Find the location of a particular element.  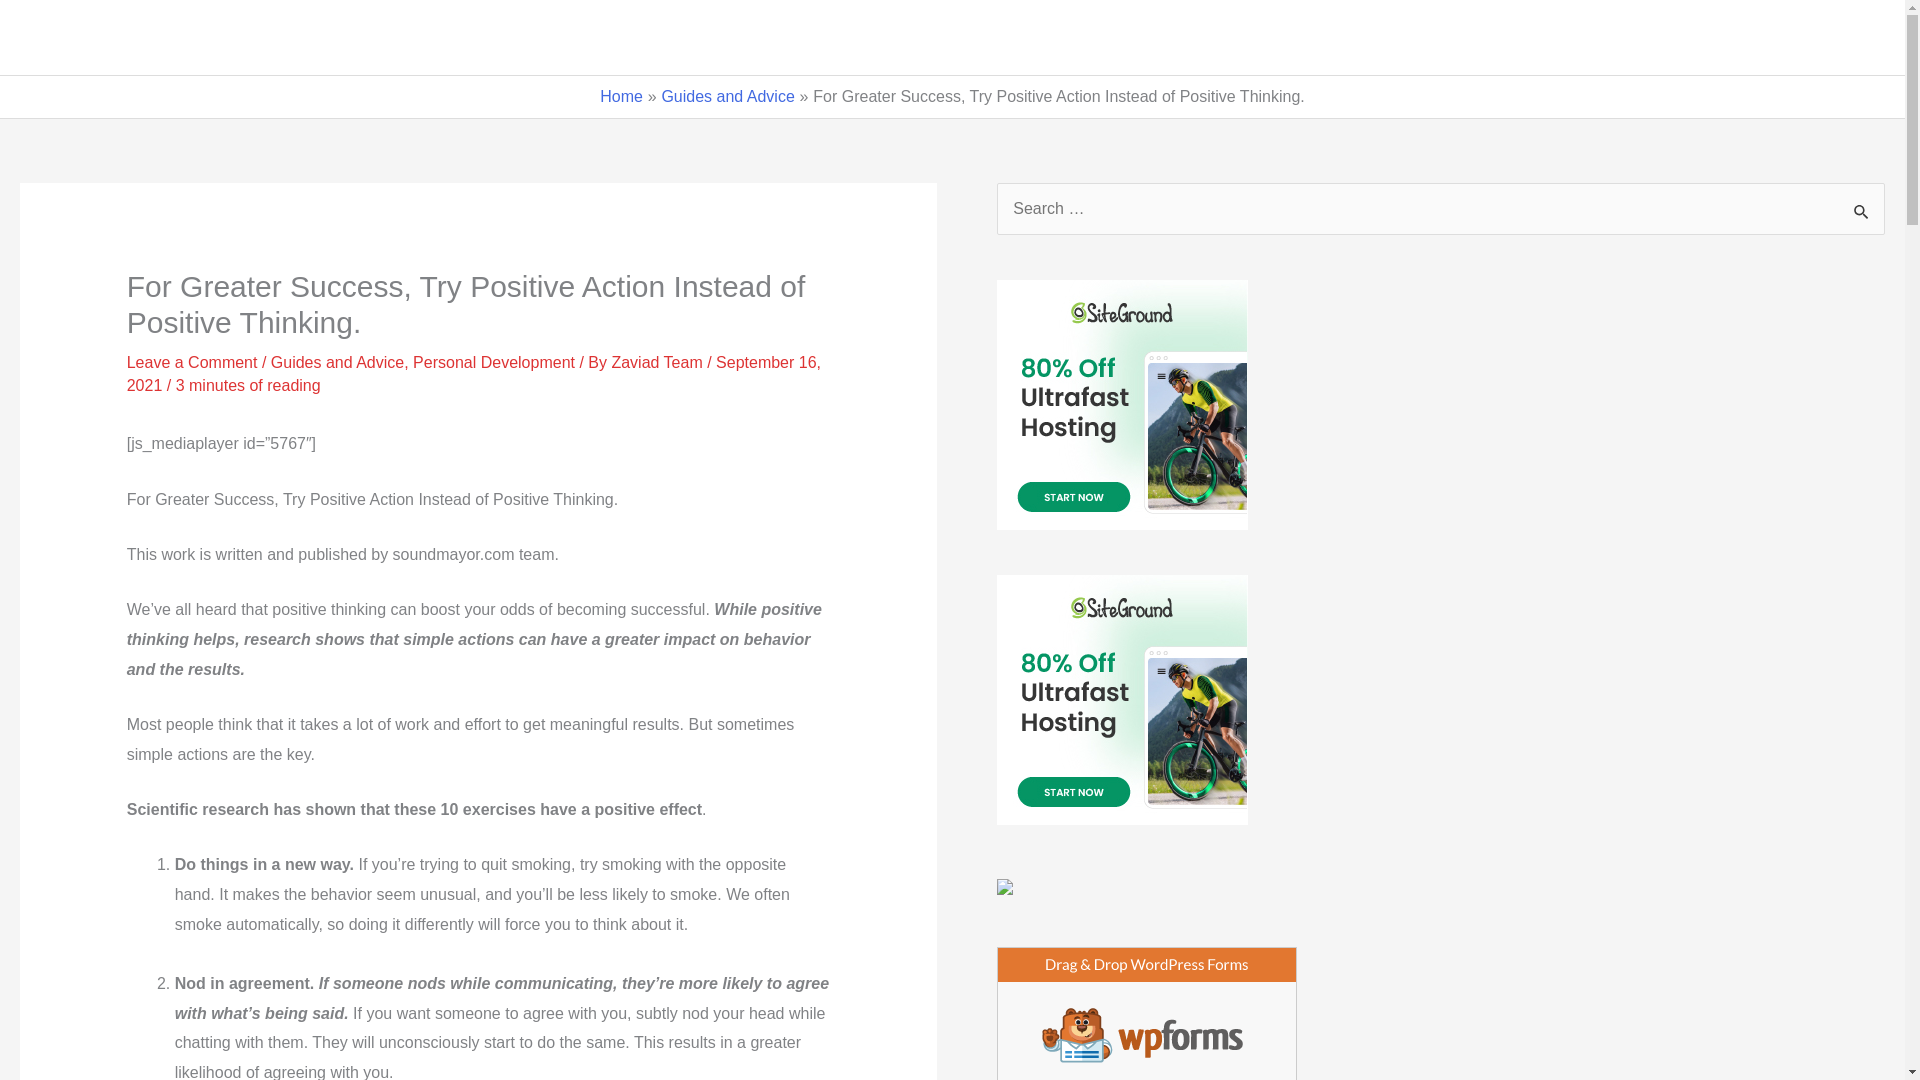

Home is located at coordinates (1202, 38).